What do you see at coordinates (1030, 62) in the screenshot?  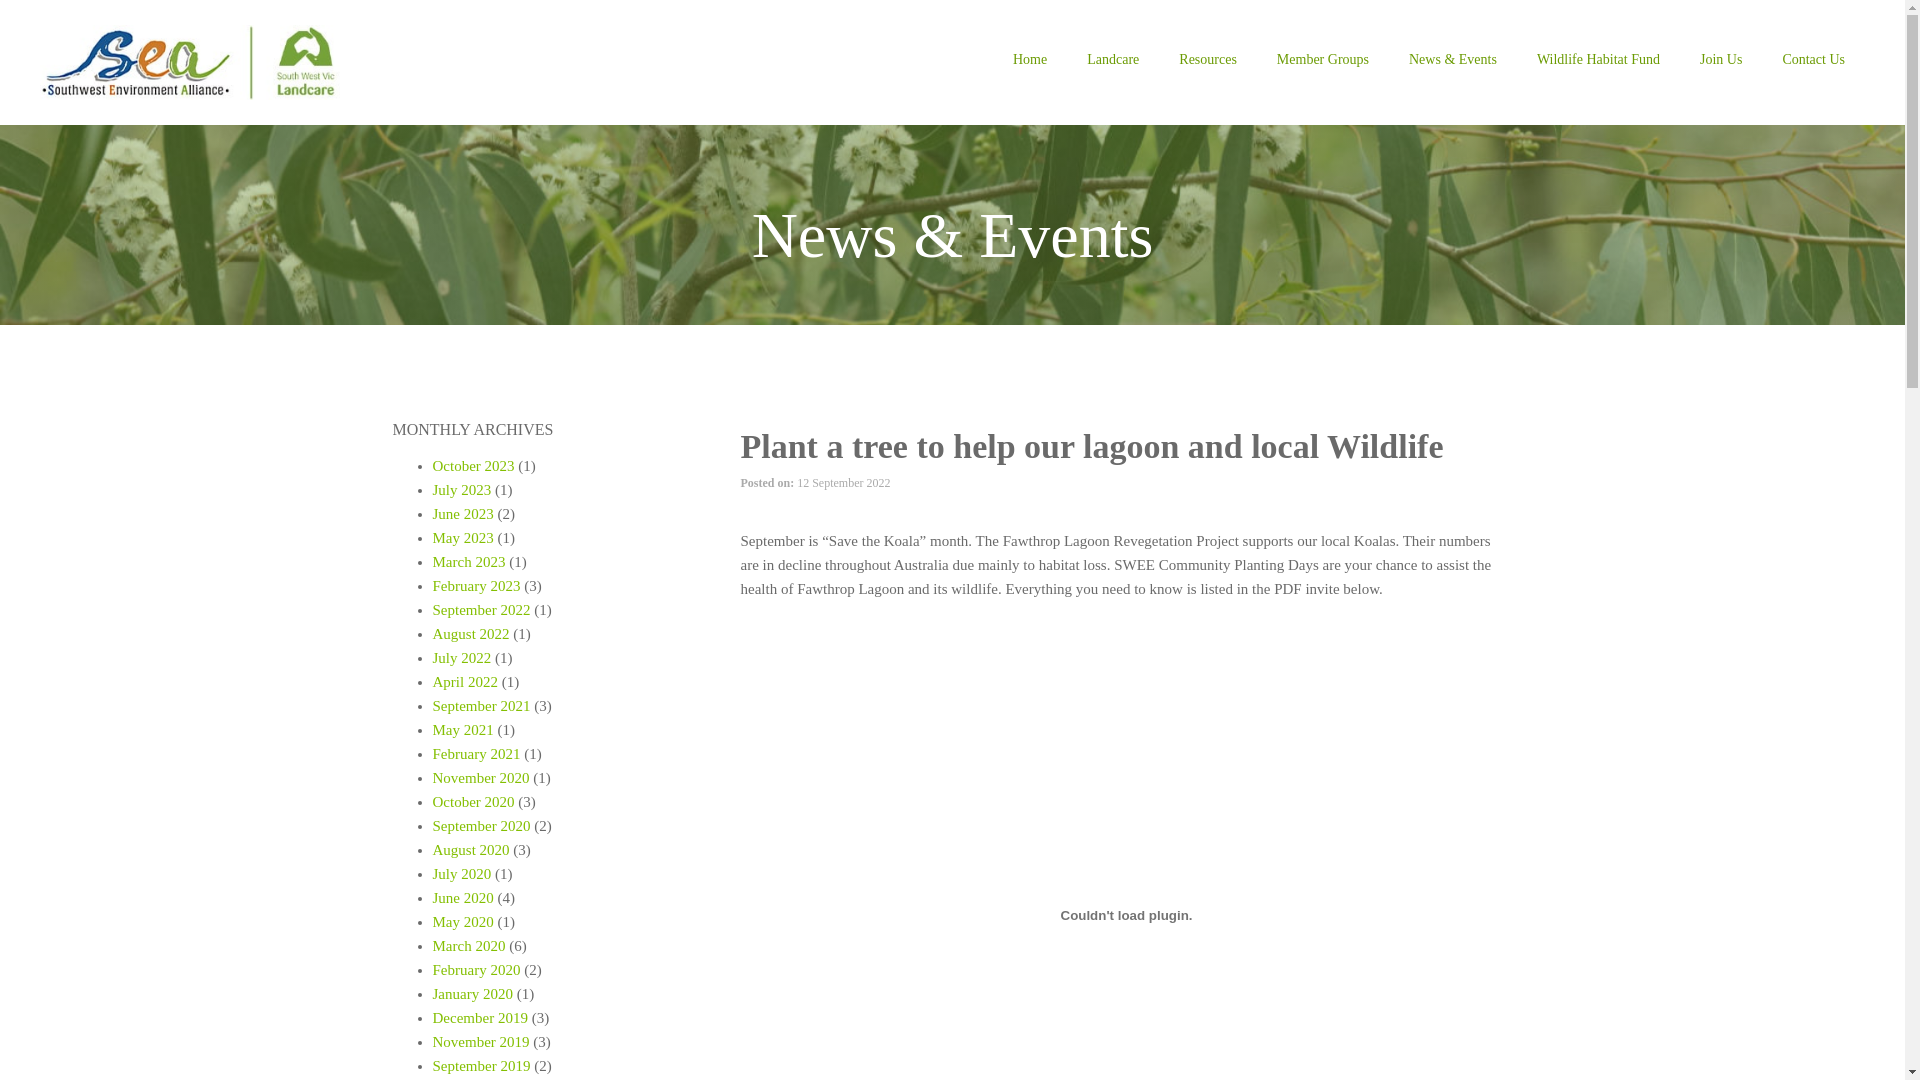 I see `Home` at bounding box center [1030, 62].